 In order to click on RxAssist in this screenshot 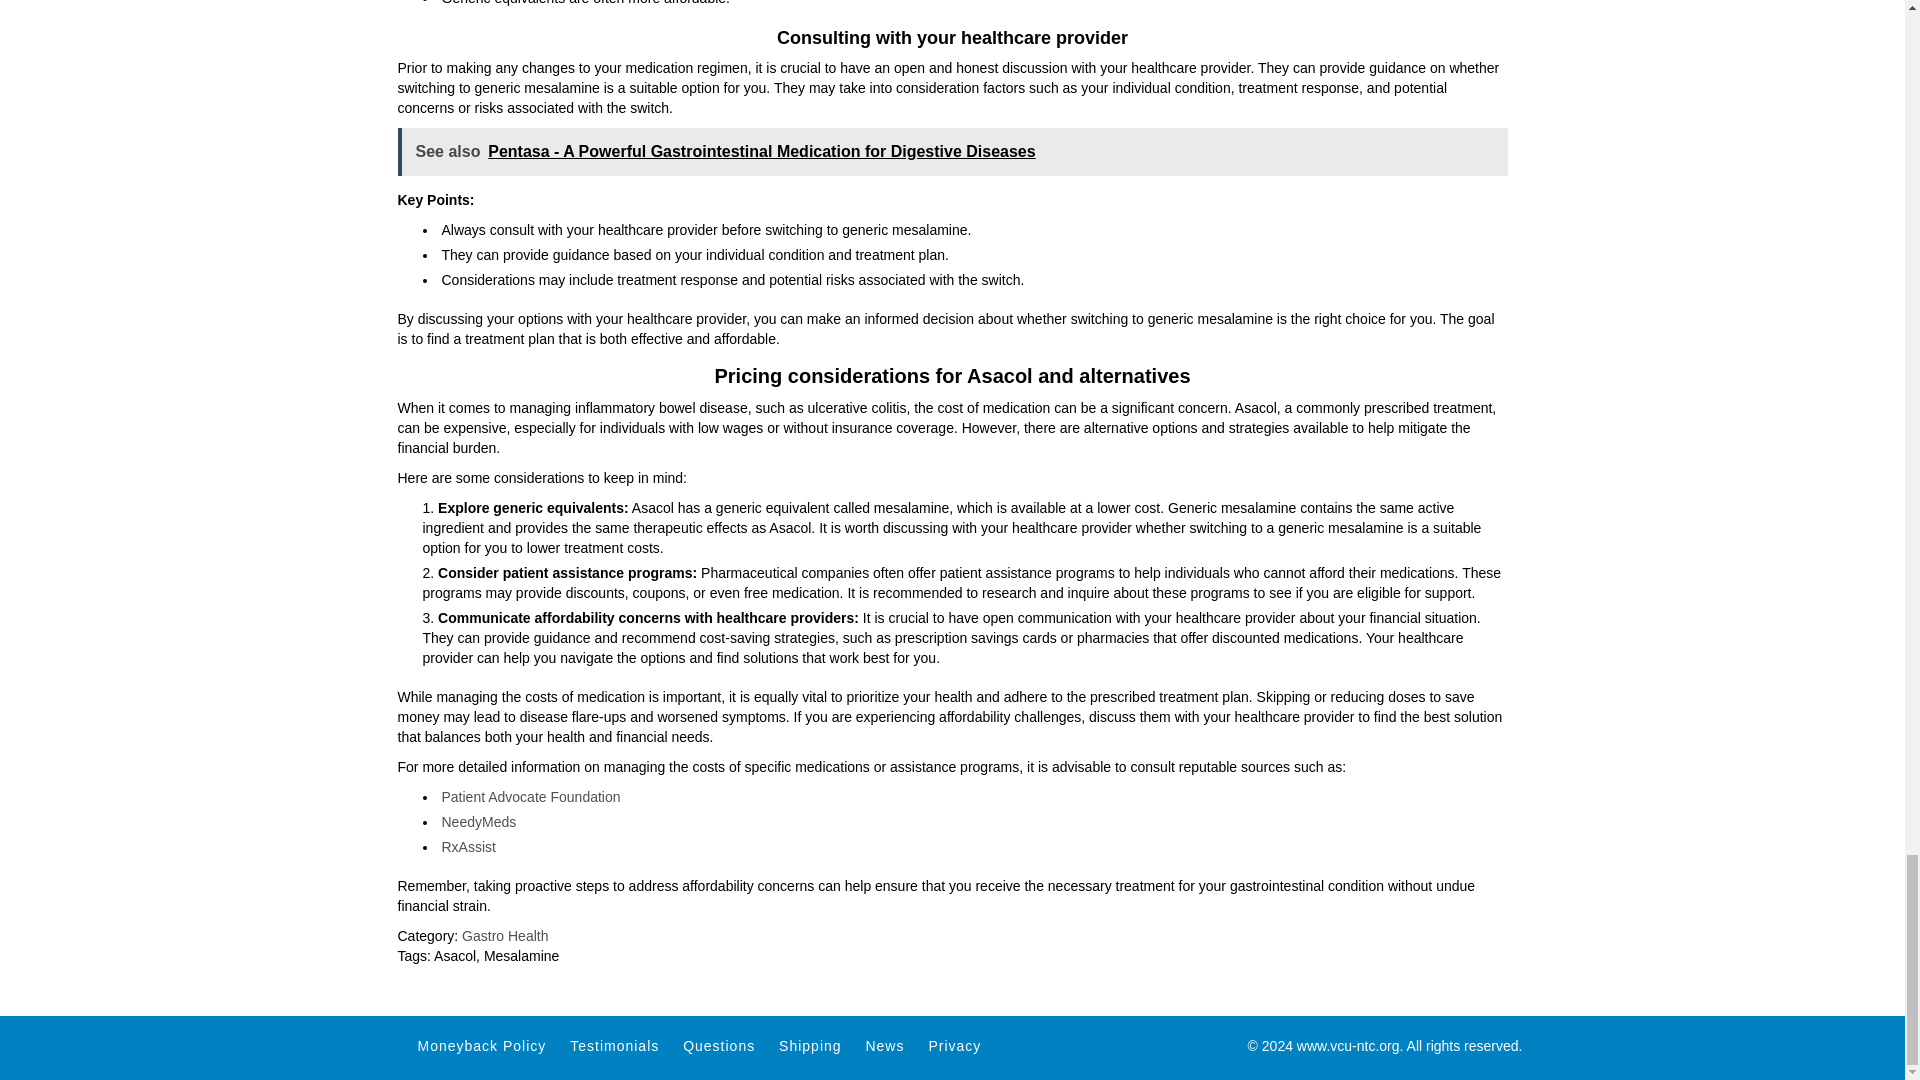, I will do `click(468, 846)`.